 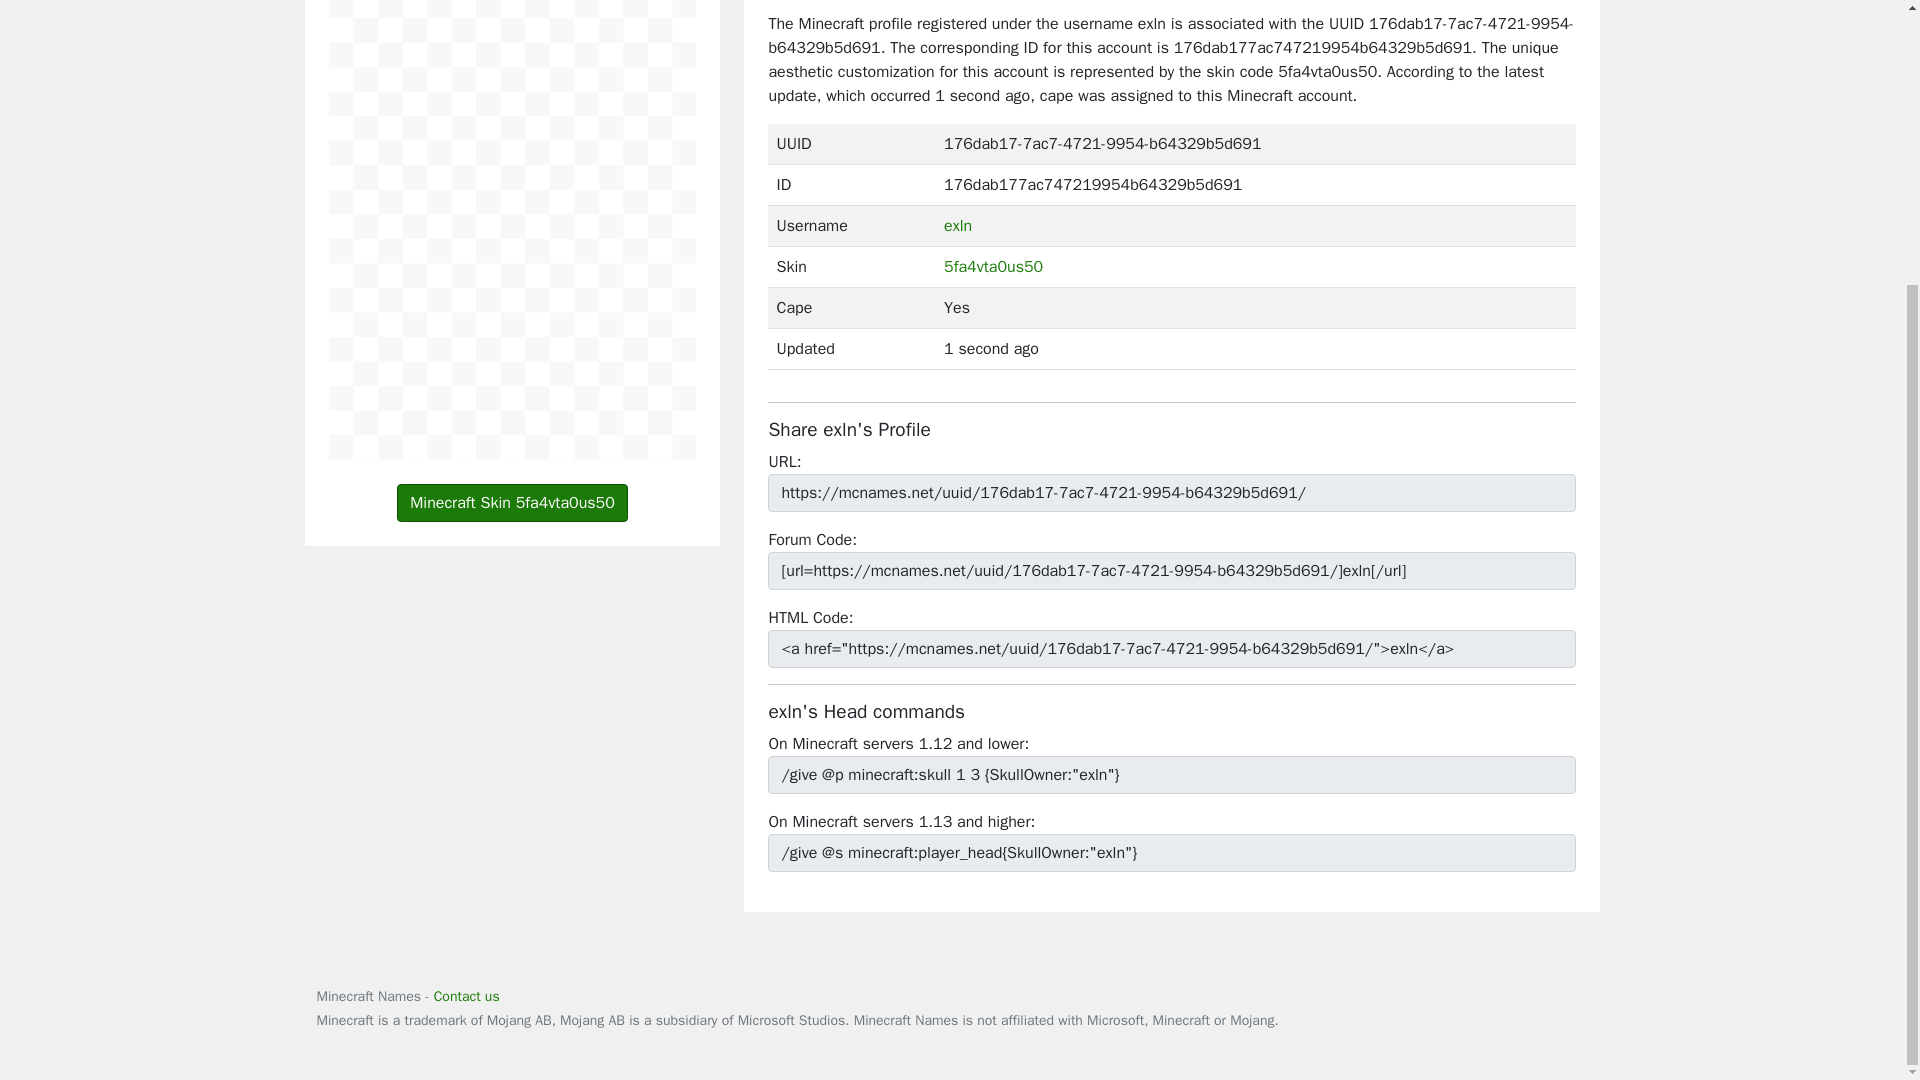 What do you see at coordinates (993, 266) in the screenshot?
I see `5fa4vta0us50` at bounding box center [993, 266].